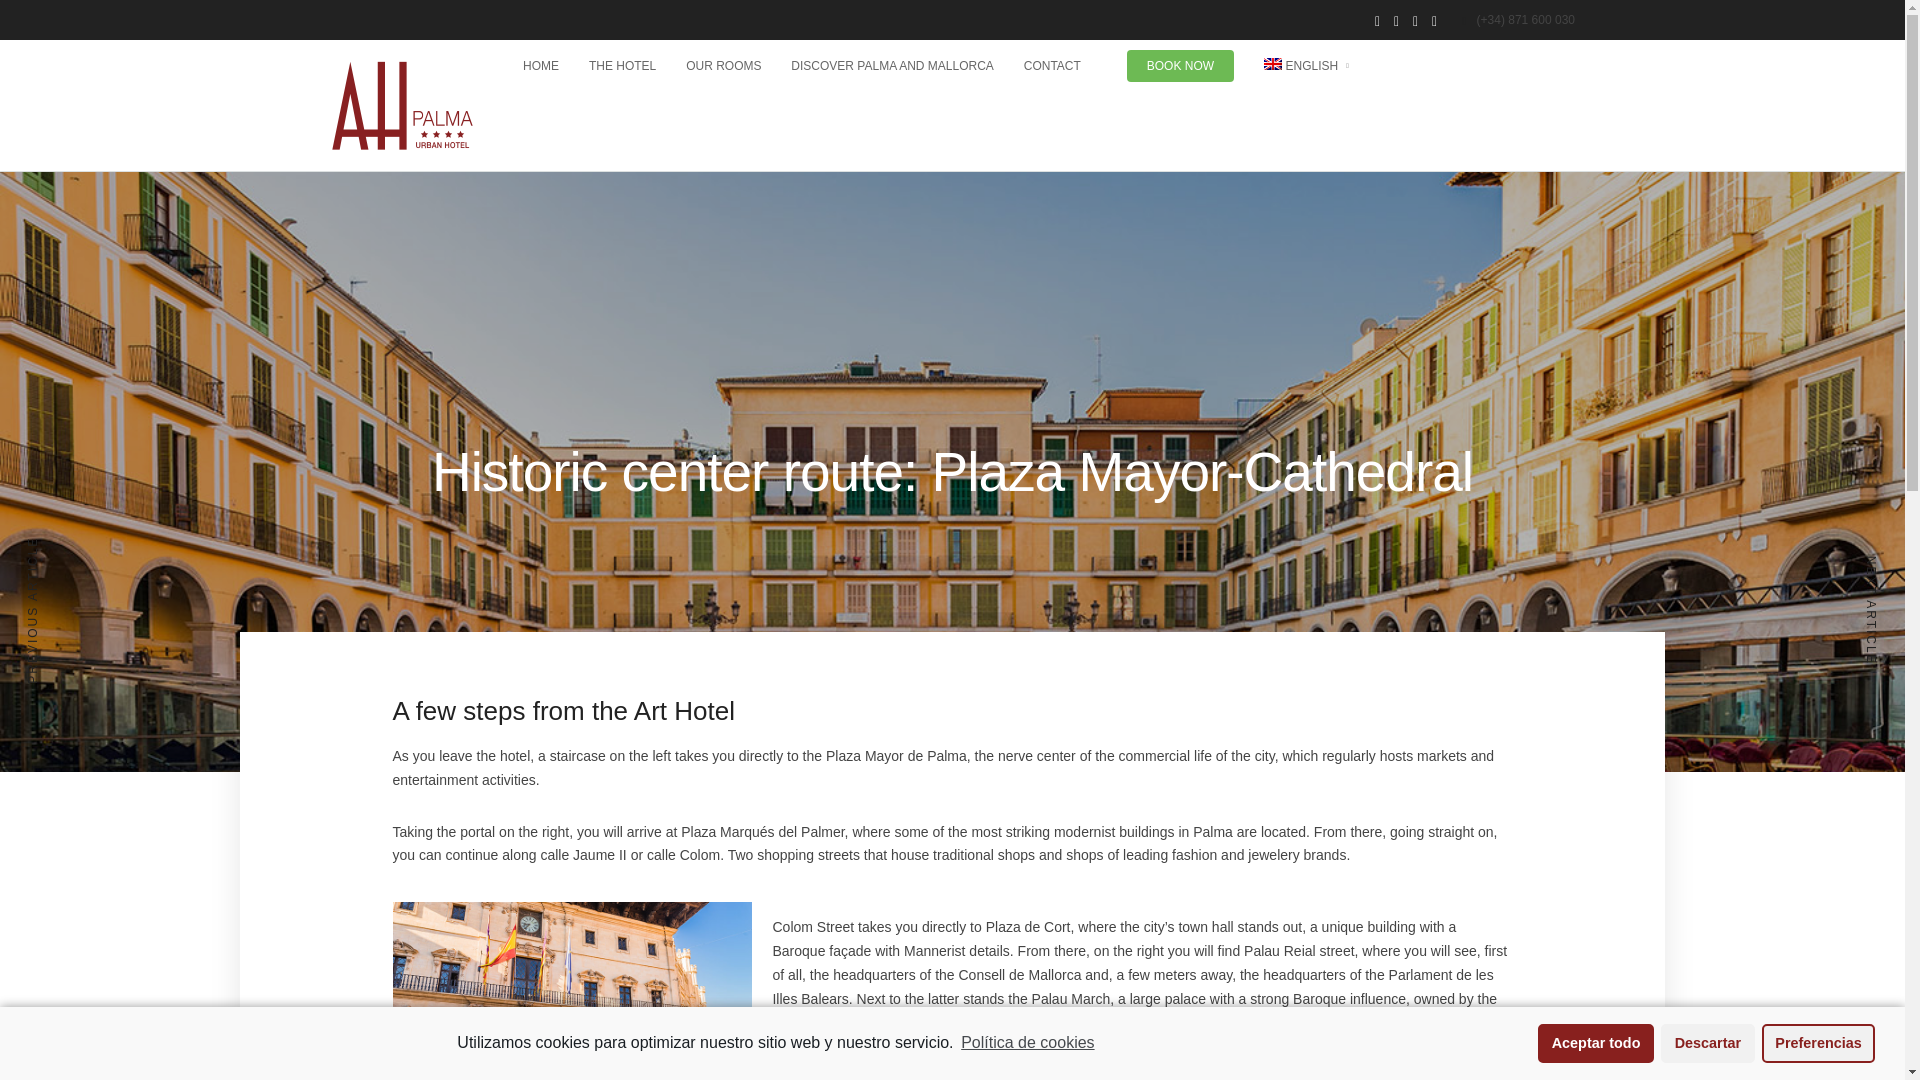 The width and height of the screenshot is (1920, 1080). What do you see at coordinates (892, 66) in the screenshot?
I see `DISCOVER PALMA AND MALLORCA` at bounding box center [892, 66].